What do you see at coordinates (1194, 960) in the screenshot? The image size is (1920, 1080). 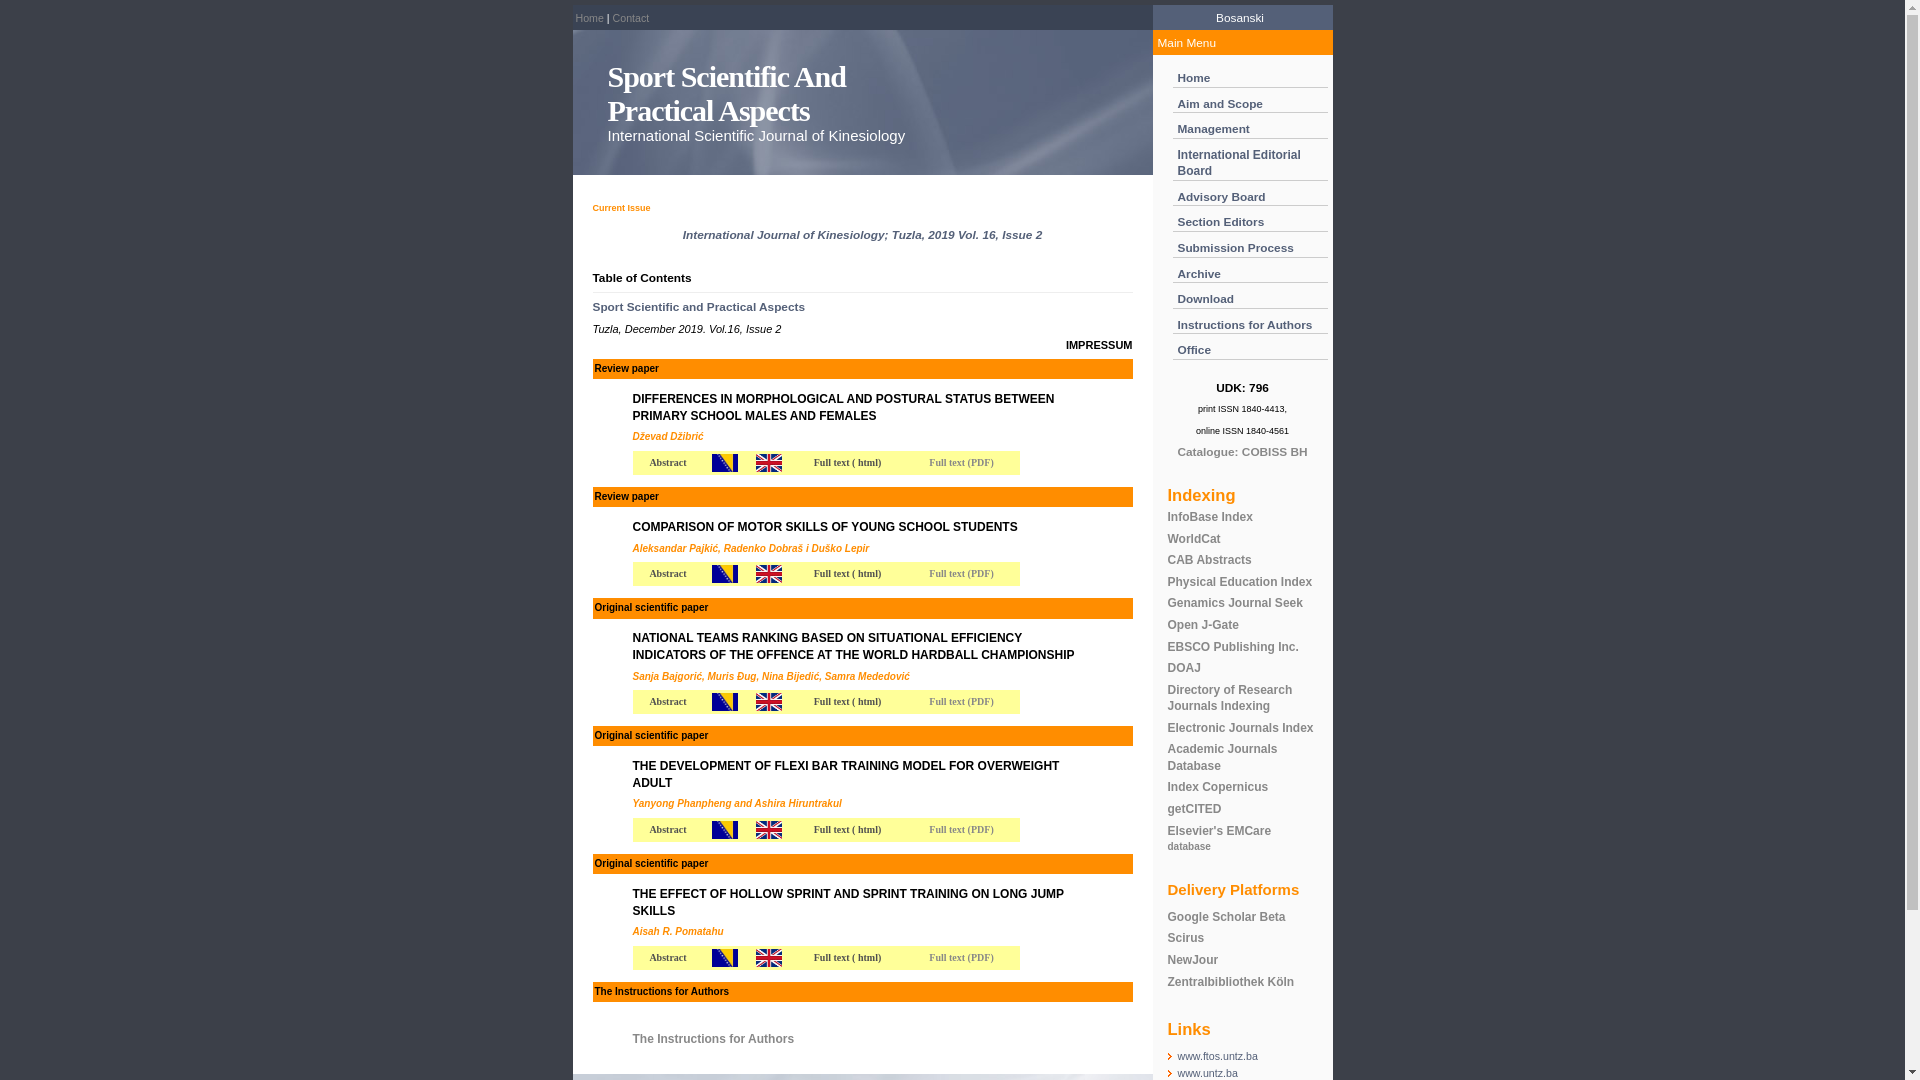 I see `NewJour` at bounding box center [1194, 960].